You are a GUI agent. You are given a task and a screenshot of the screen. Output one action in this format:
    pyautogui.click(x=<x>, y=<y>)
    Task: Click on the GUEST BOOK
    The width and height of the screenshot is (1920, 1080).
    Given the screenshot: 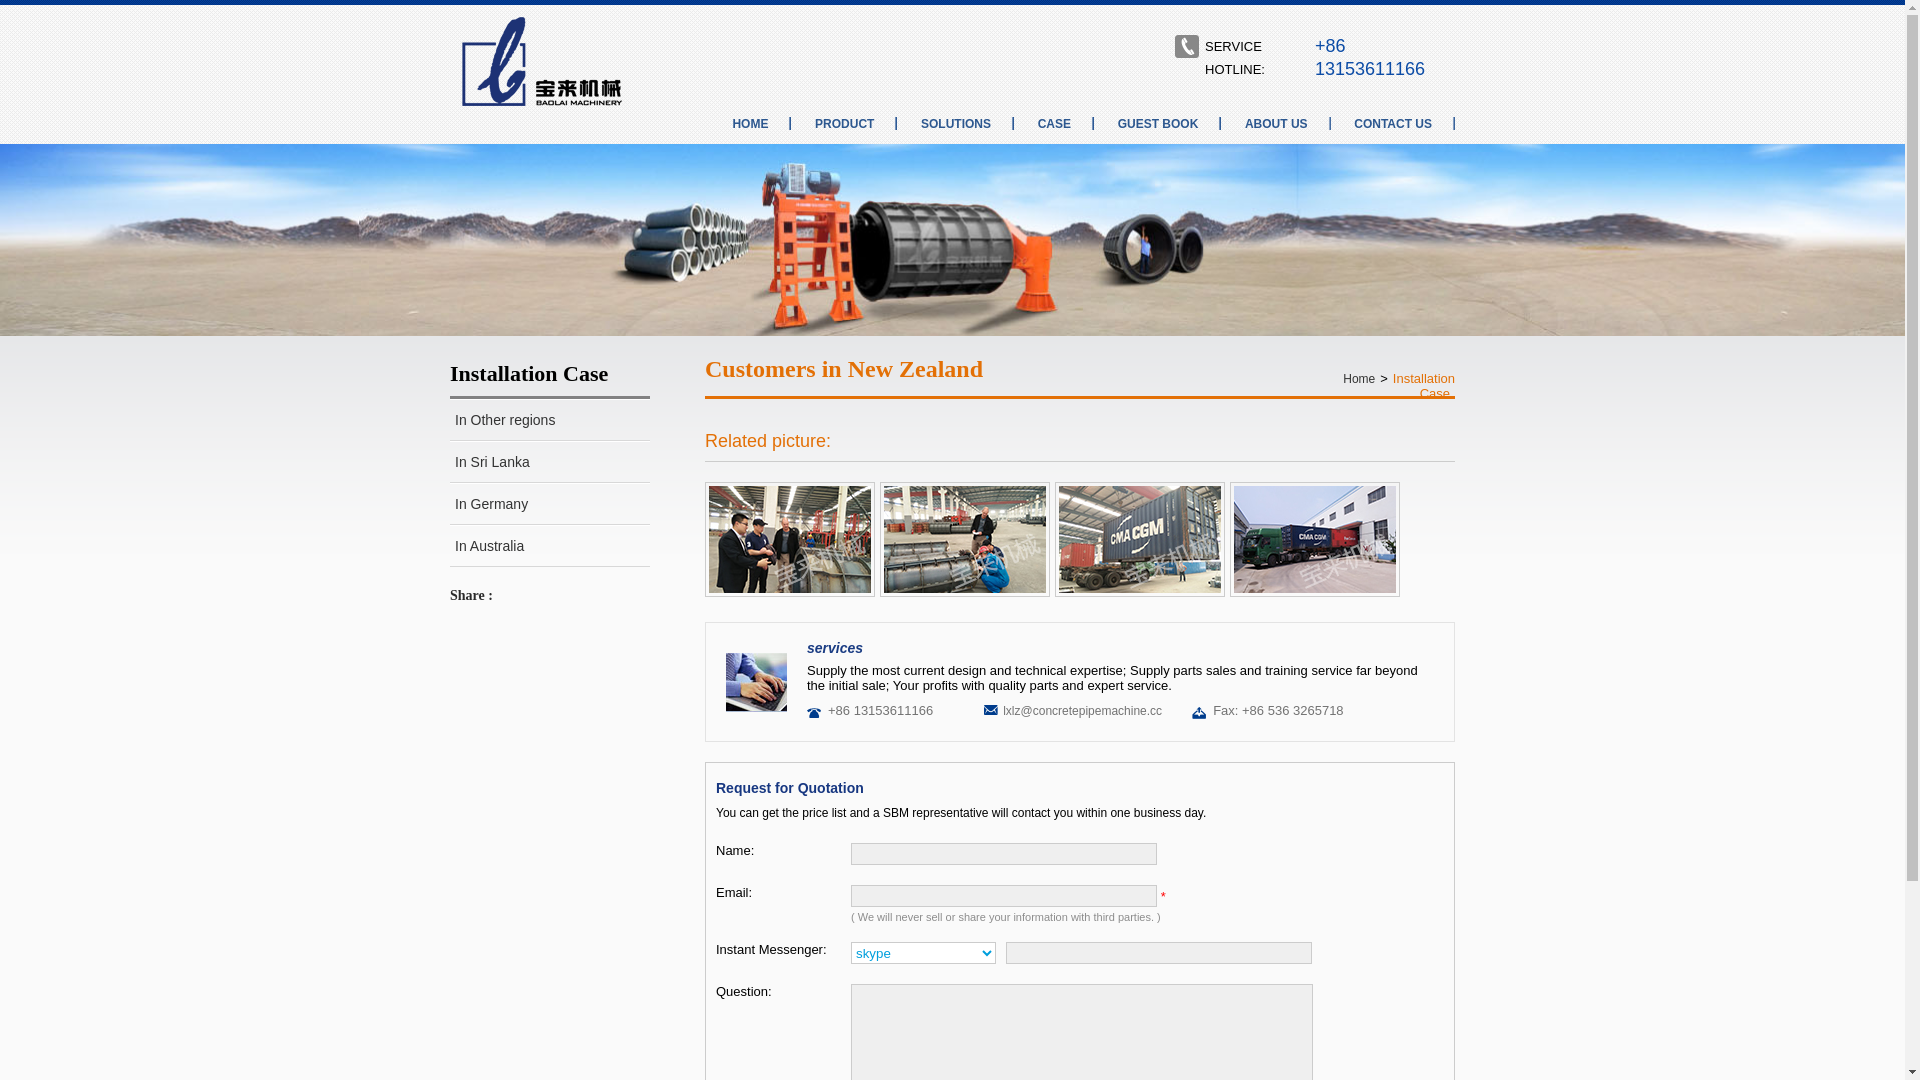 What is the action you would take?
    pyautogui.click(x=1158, y=124)
    